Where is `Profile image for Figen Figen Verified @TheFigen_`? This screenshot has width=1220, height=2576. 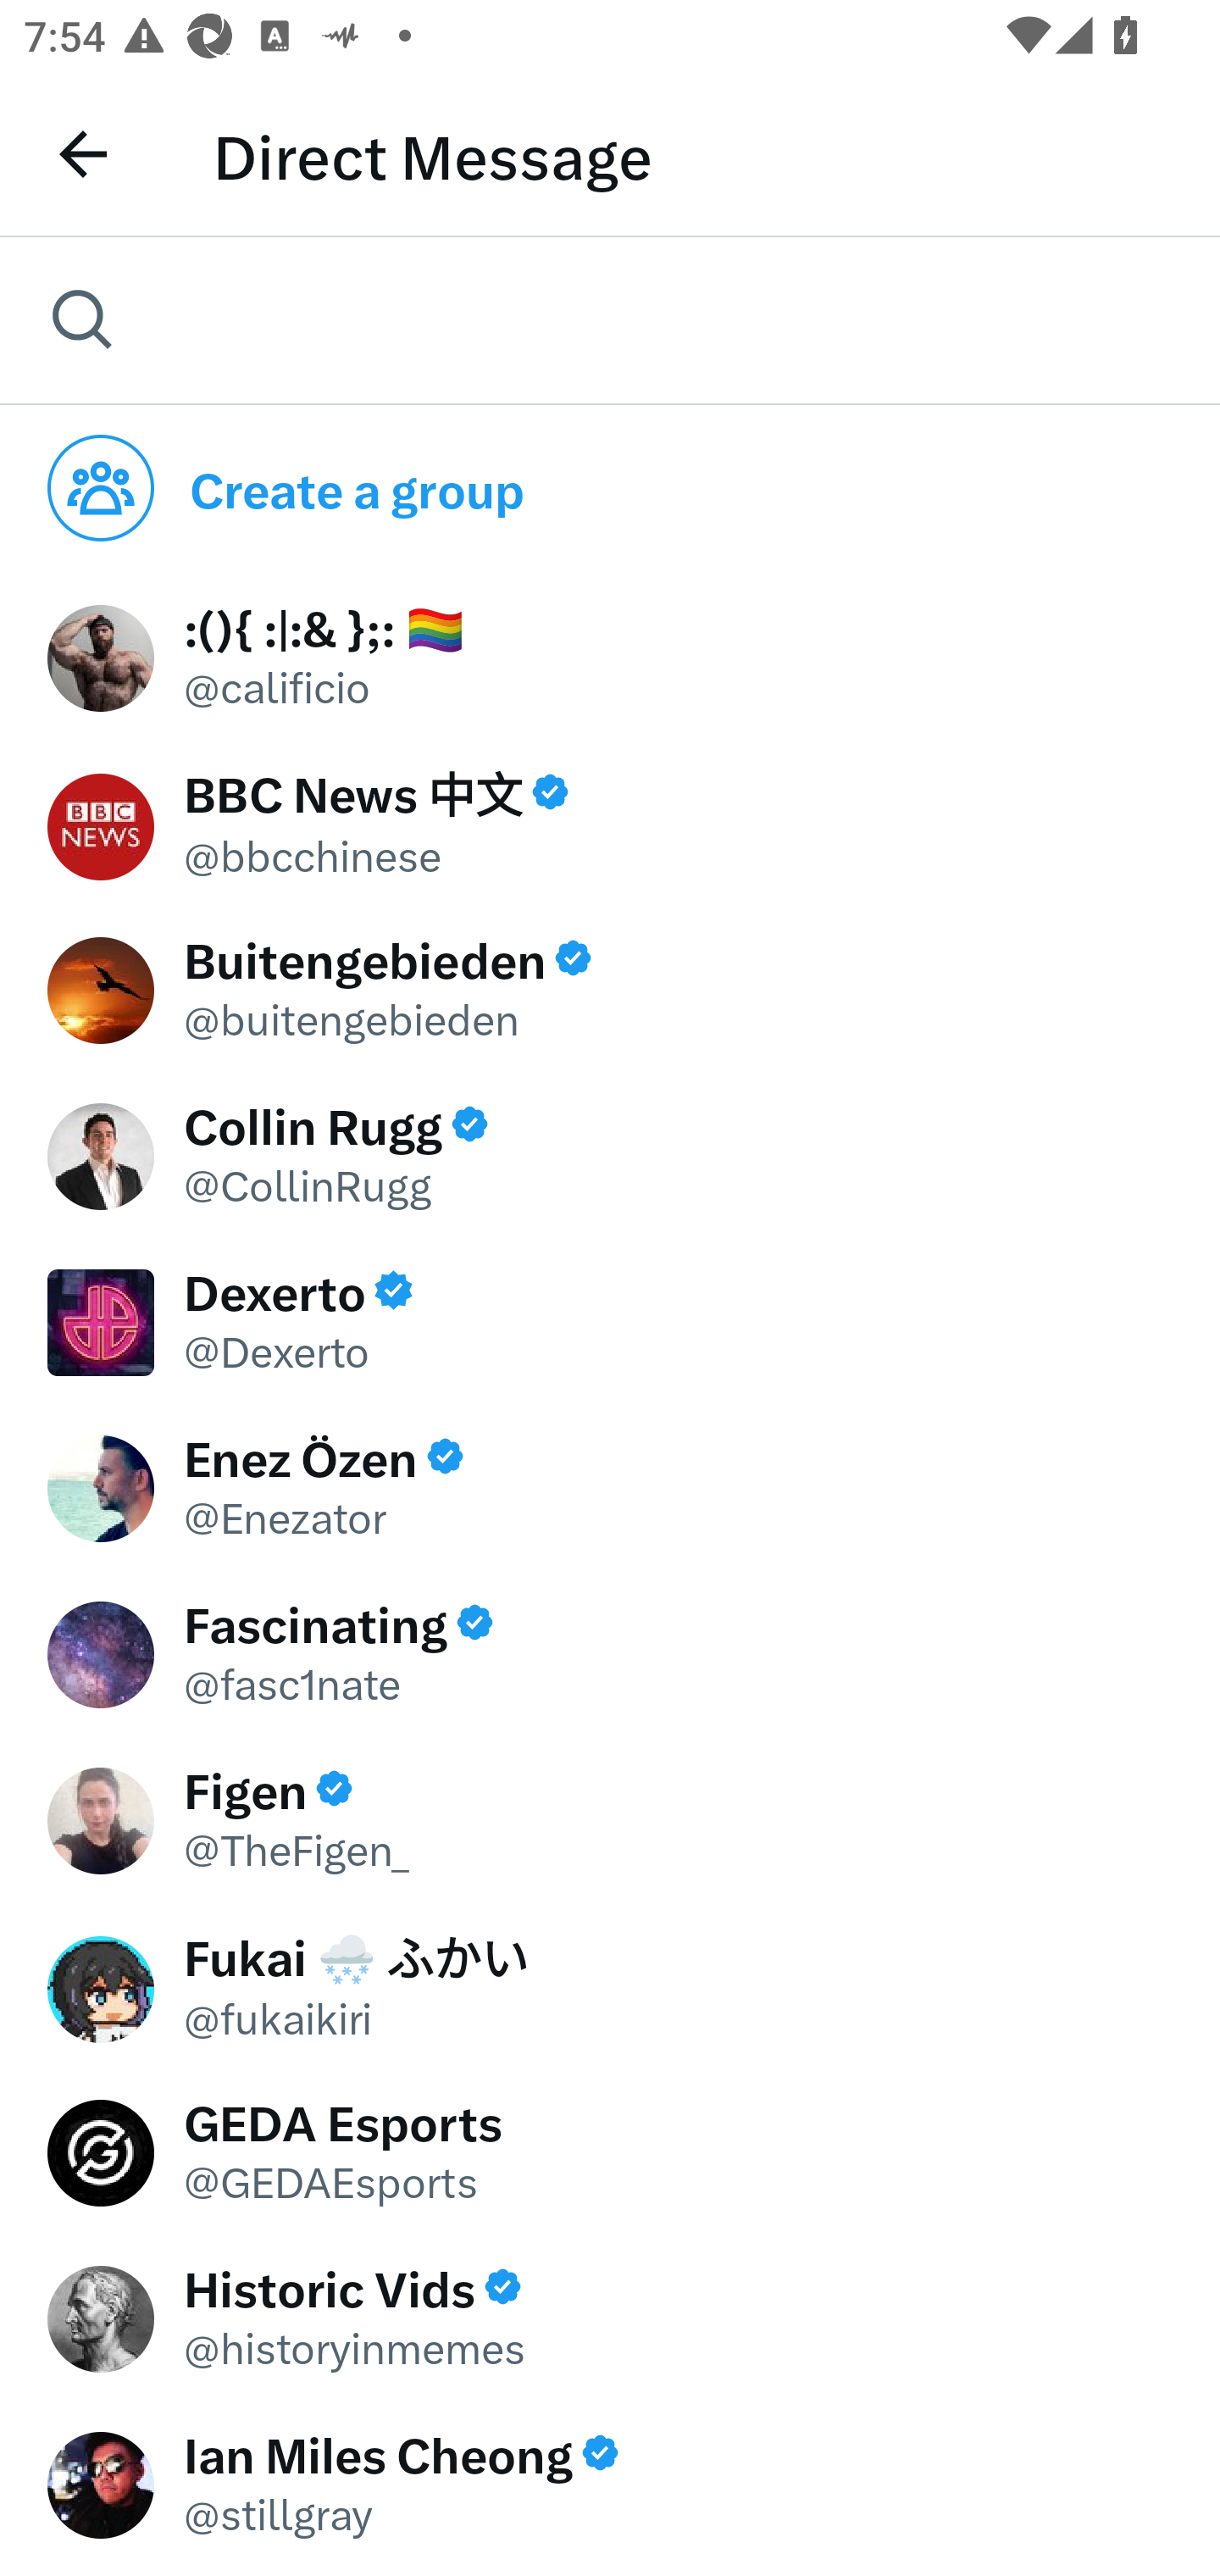
Profile image for Figen Figen Verified @TheFigen_ is located at coordinates (610, 1817).